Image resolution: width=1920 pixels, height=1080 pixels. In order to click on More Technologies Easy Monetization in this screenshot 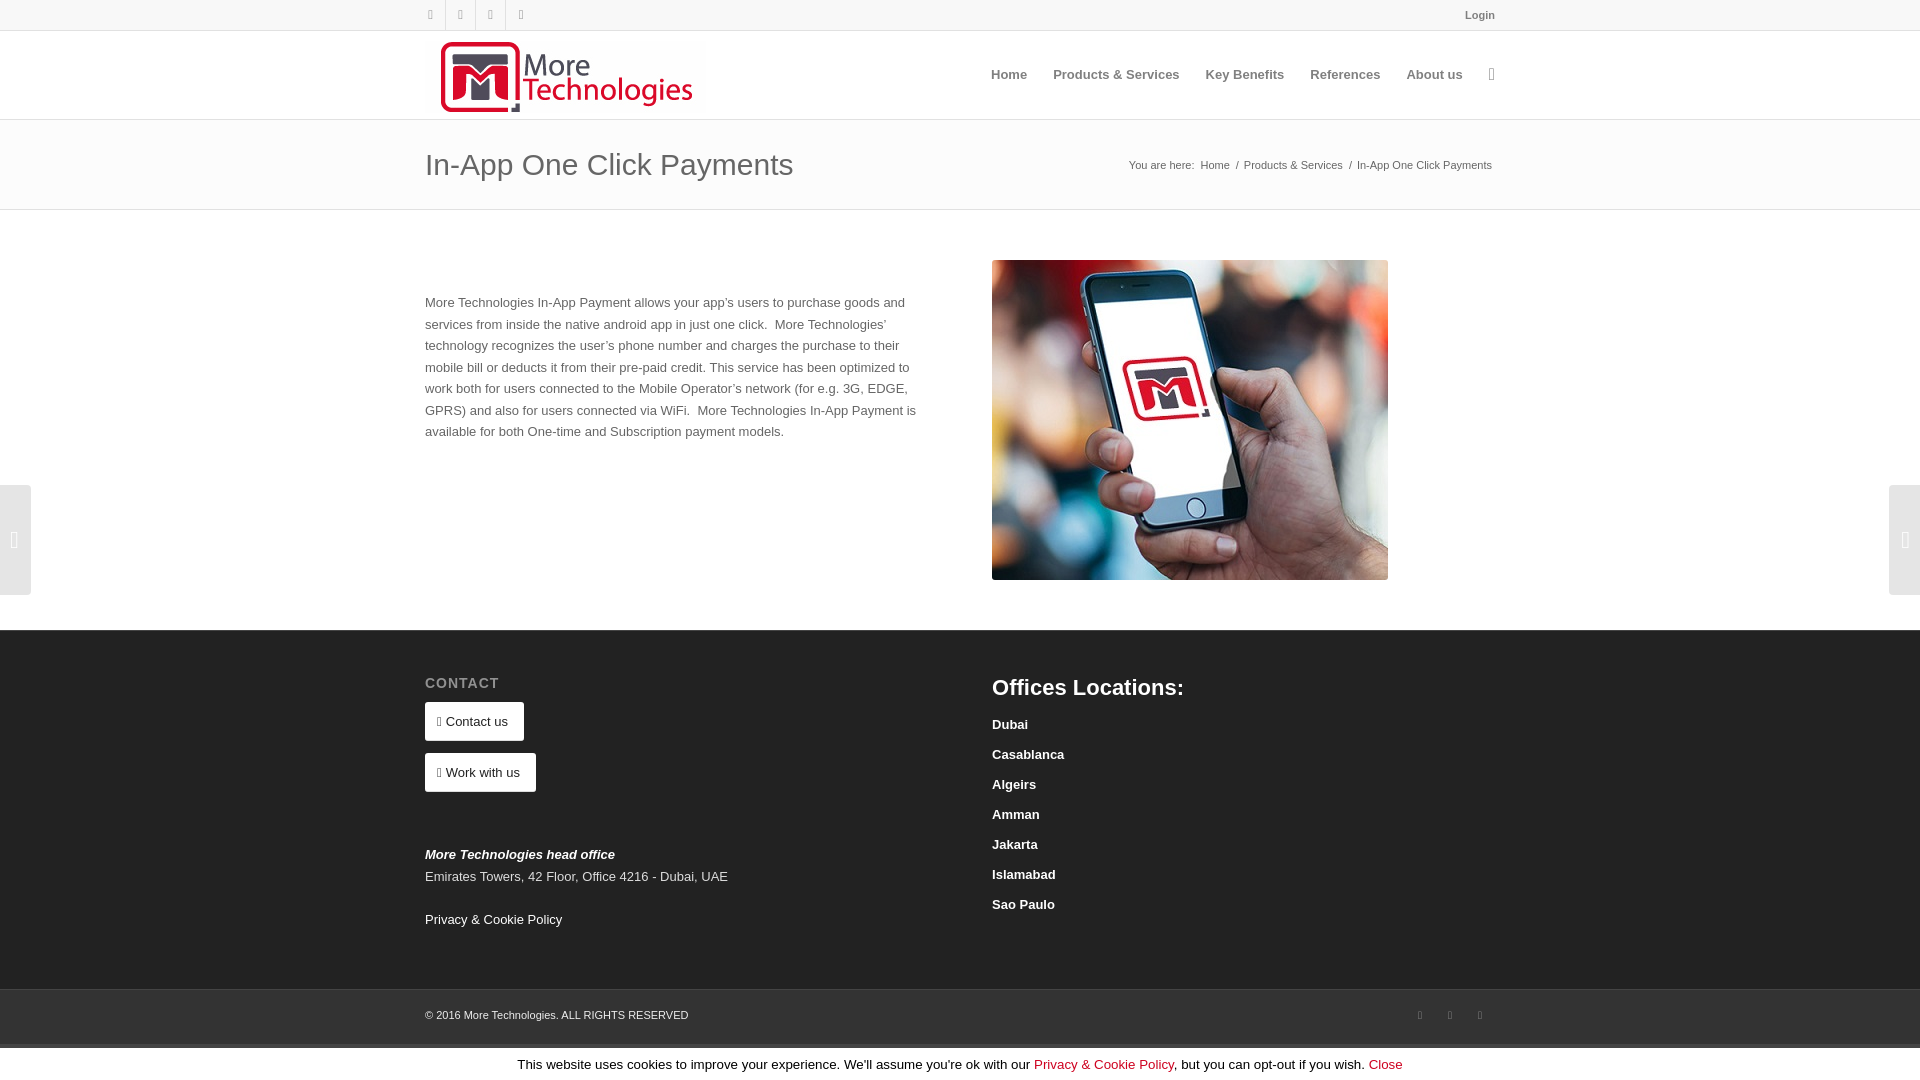, I will do `click(1214, 164)`.